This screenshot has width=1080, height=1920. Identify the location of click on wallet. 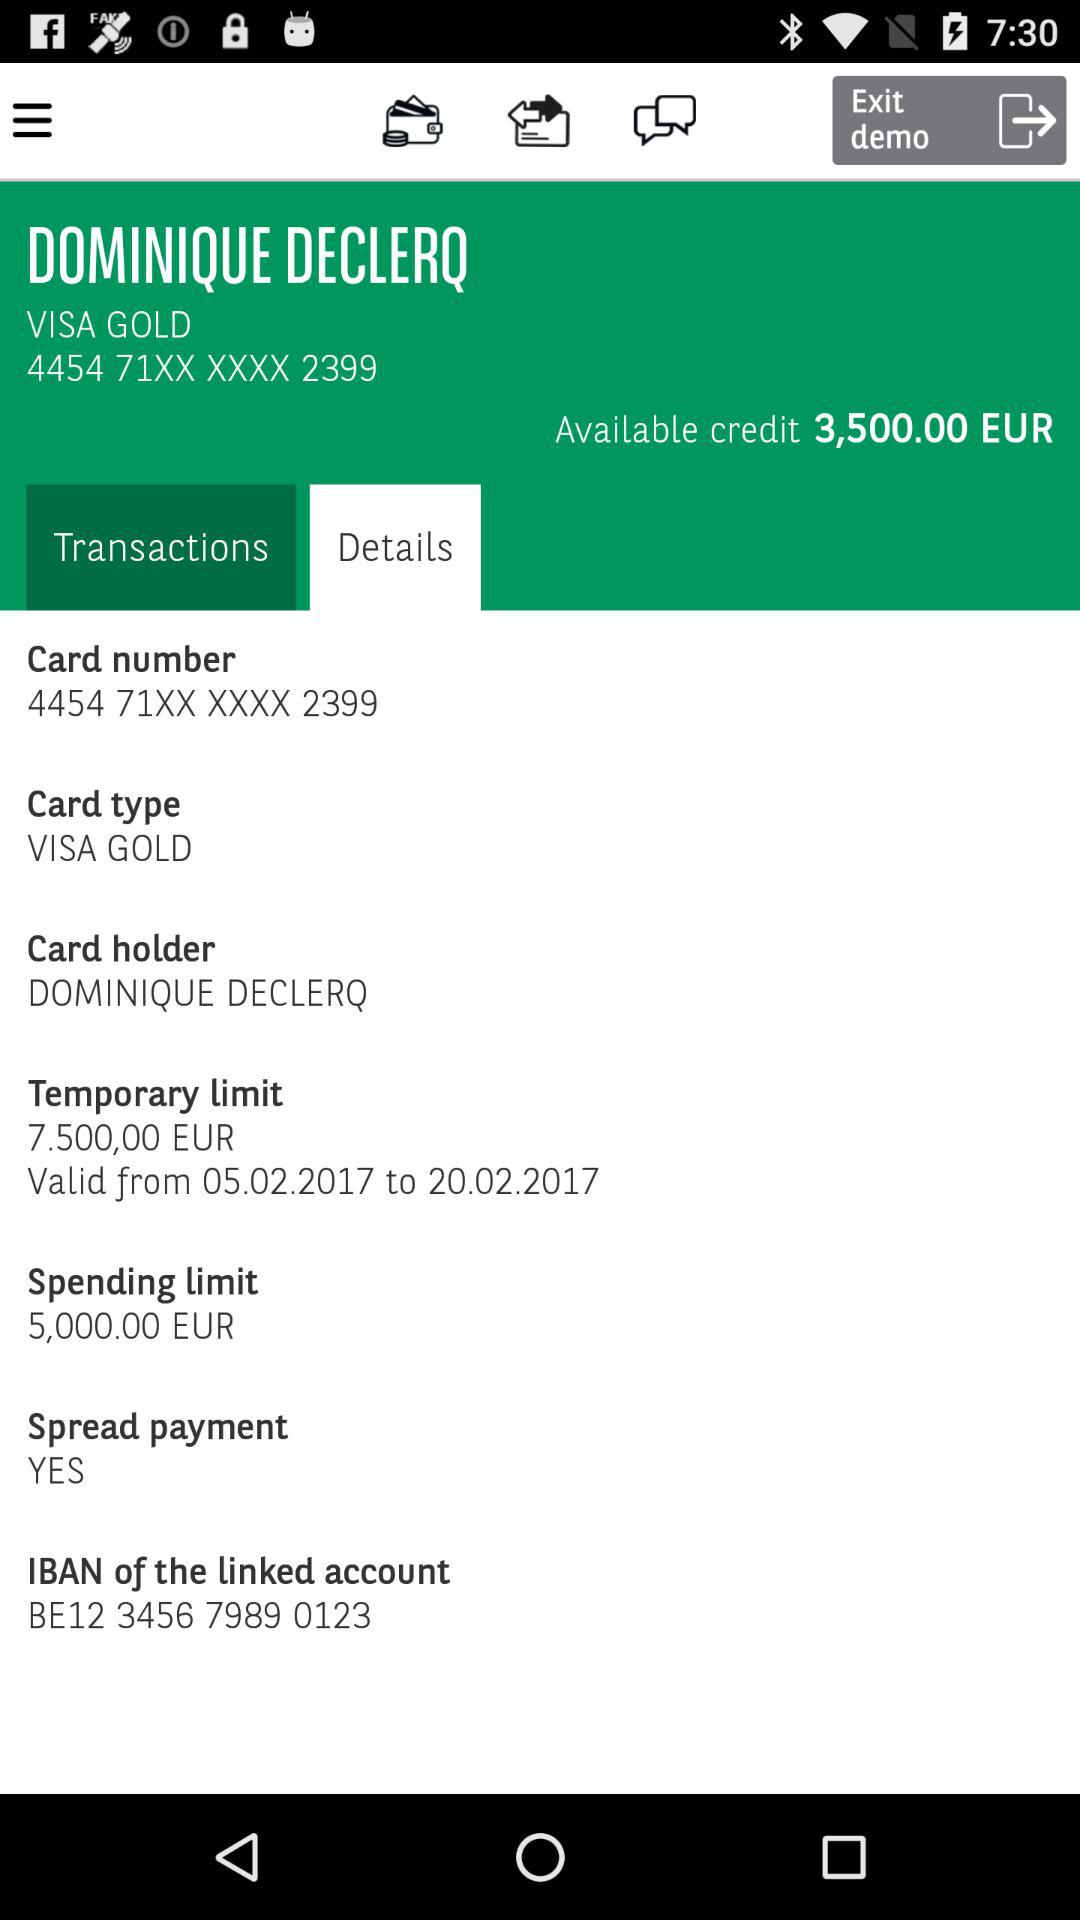
(412, 120).